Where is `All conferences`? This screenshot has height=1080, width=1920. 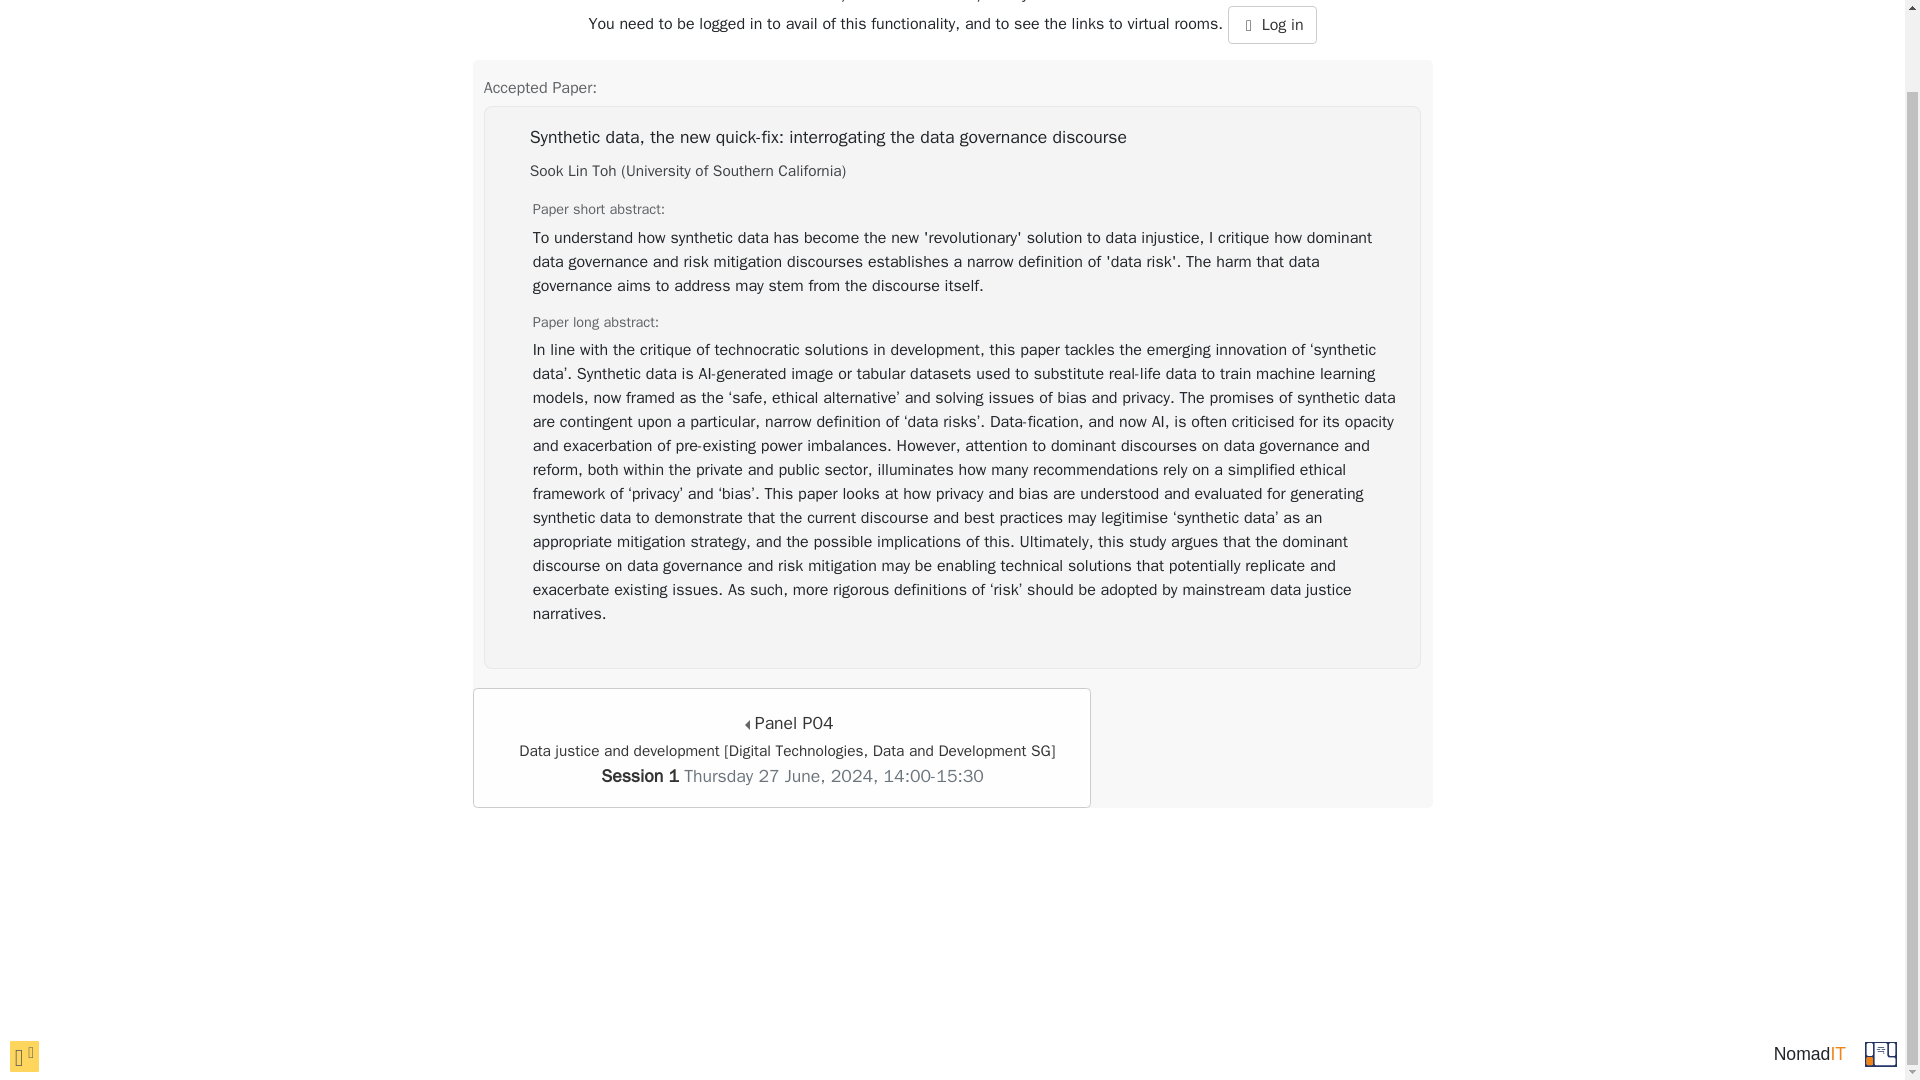 All conferences is located at coordinates (1880, 966).